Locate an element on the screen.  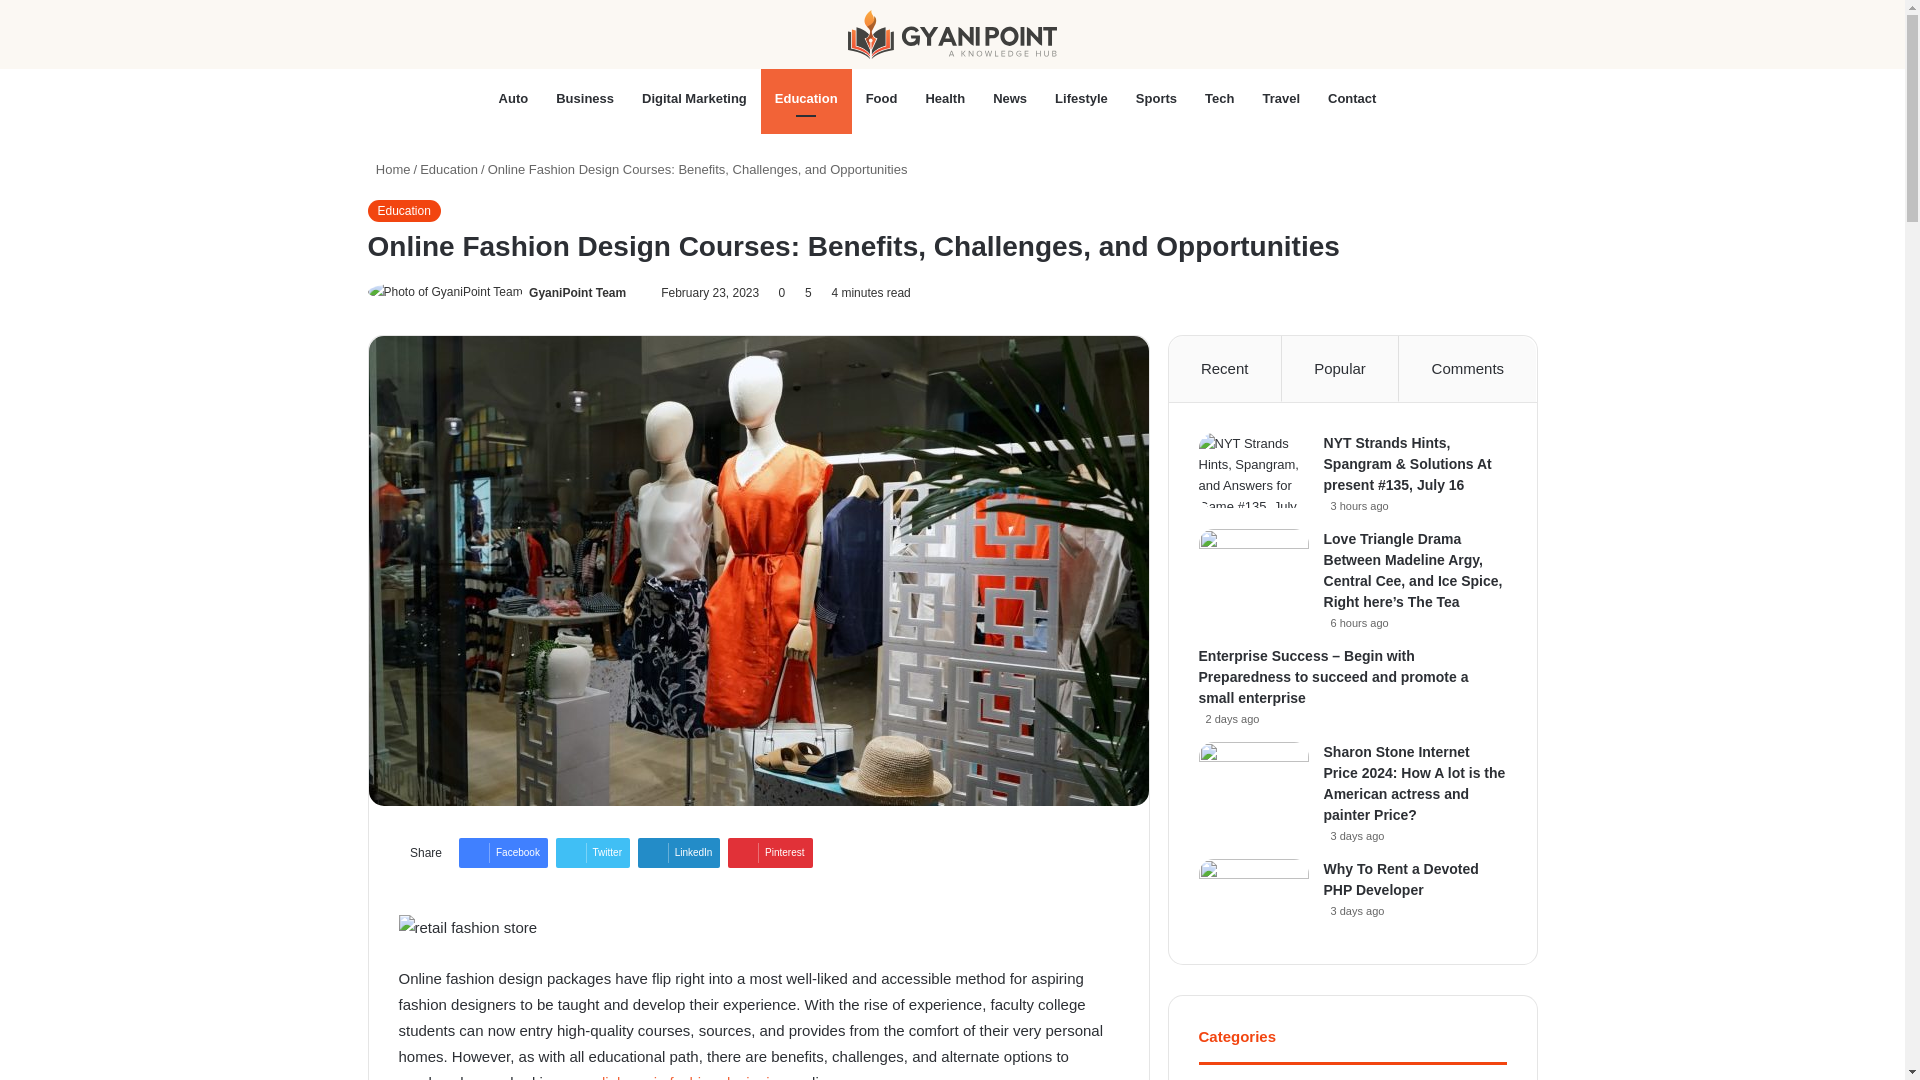
Twitter is located at coordinates (592, 853).